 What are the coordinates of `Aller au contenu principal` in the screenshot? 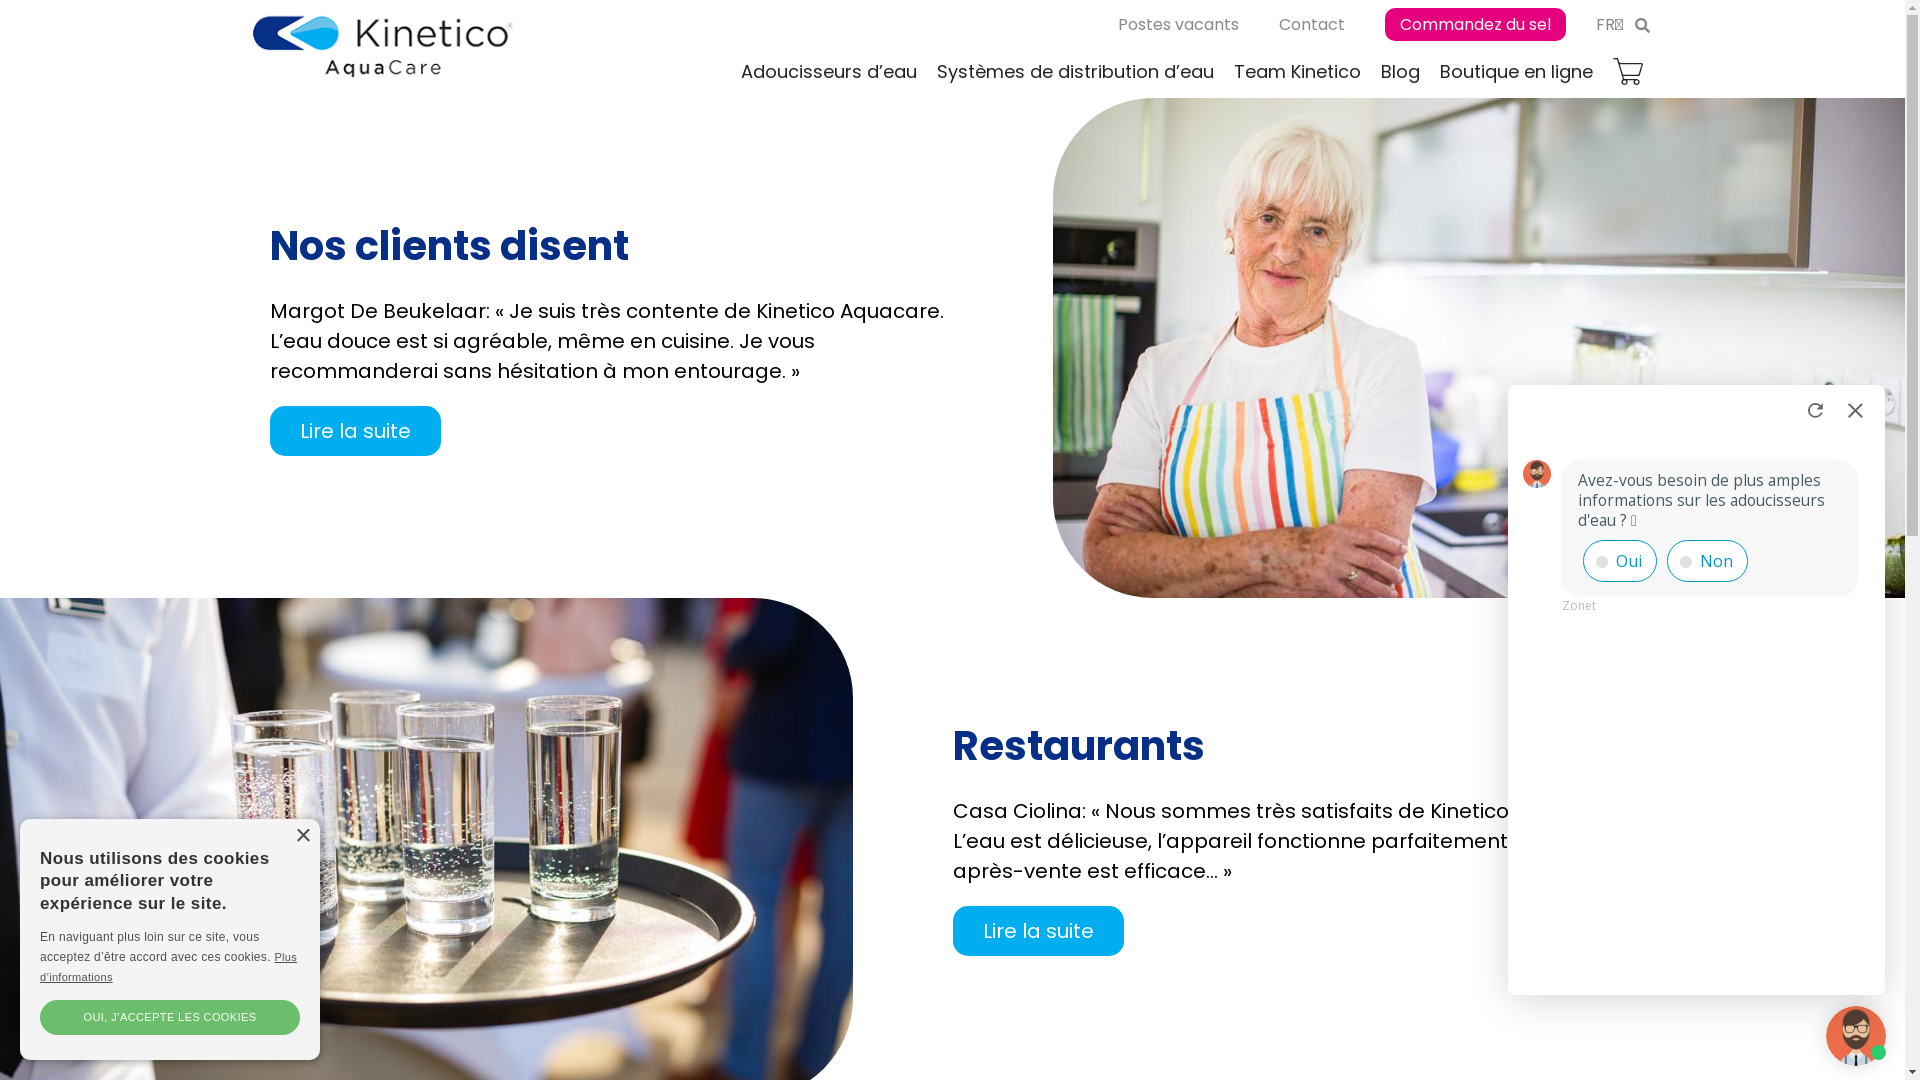 It's located at (0, 0).